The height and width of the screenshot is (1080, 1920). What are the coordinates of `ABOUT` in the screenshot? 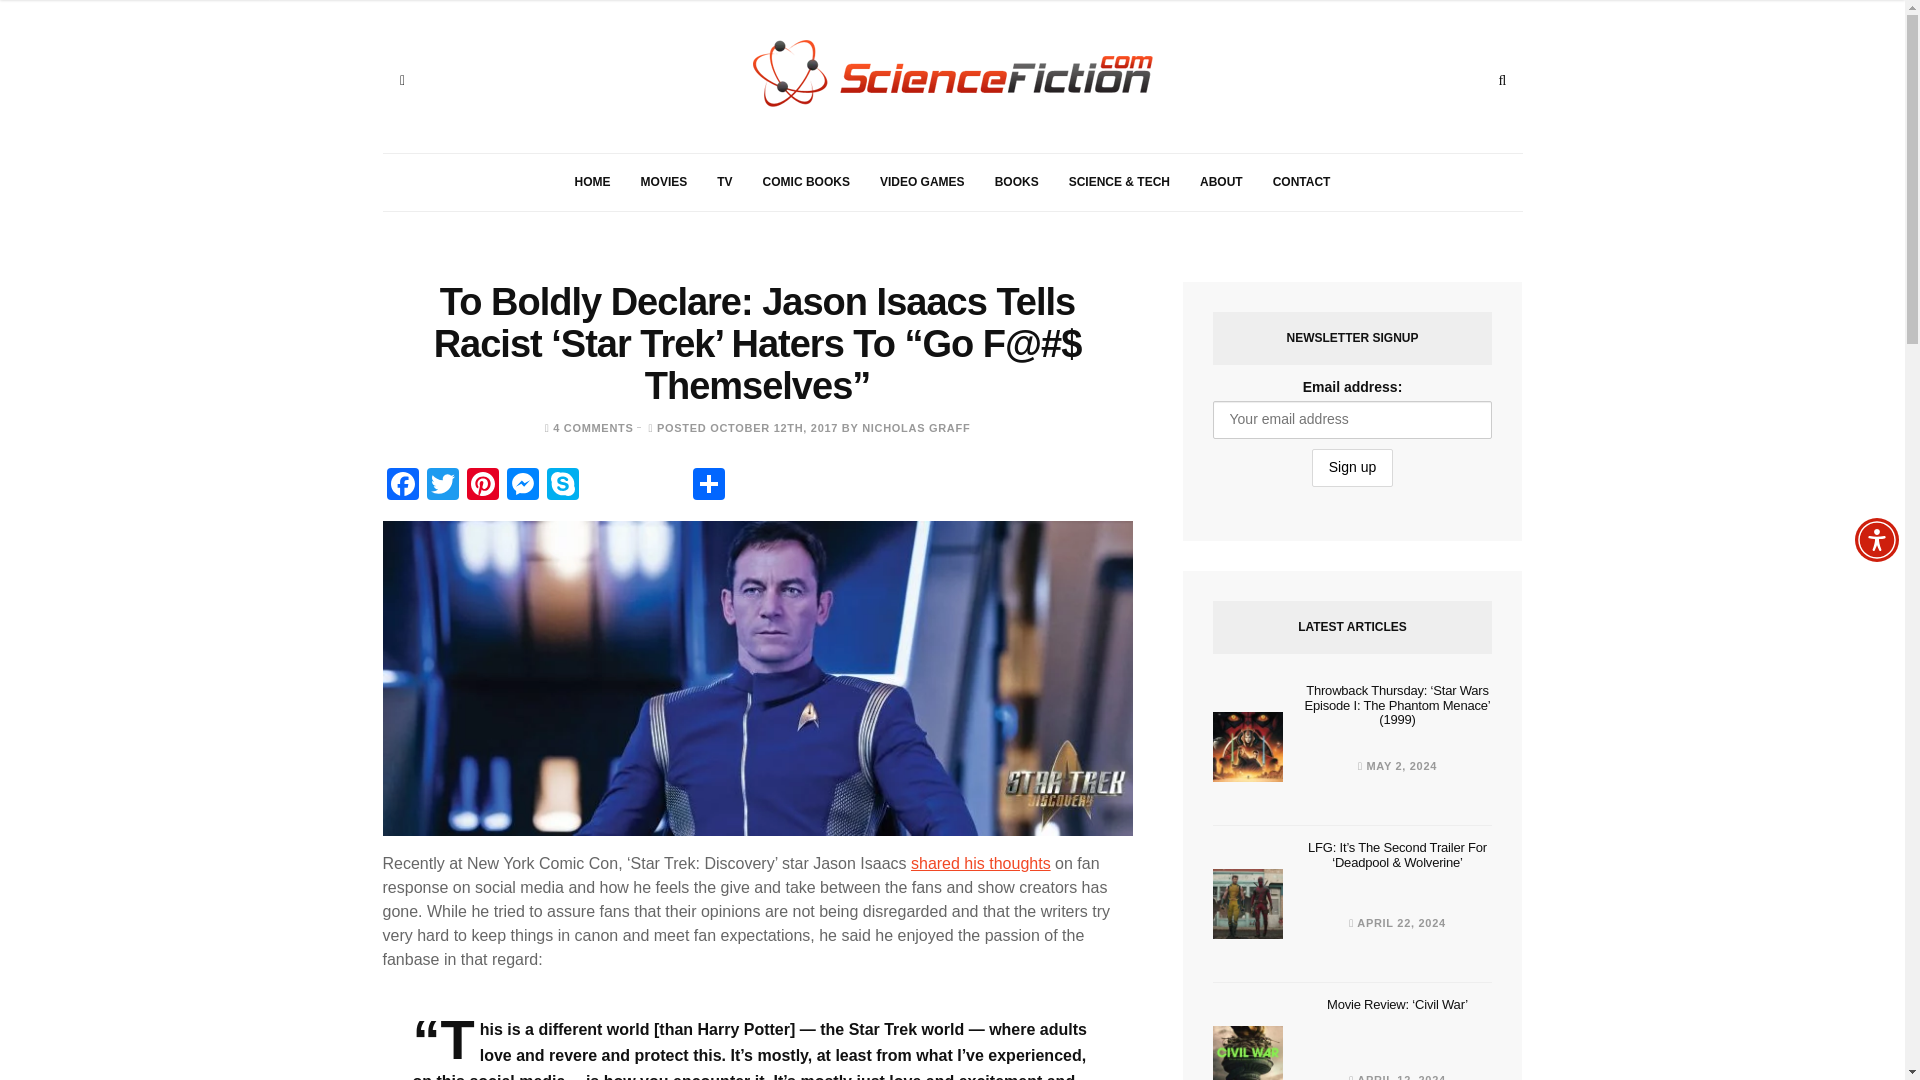 It's located at (1220, 182).